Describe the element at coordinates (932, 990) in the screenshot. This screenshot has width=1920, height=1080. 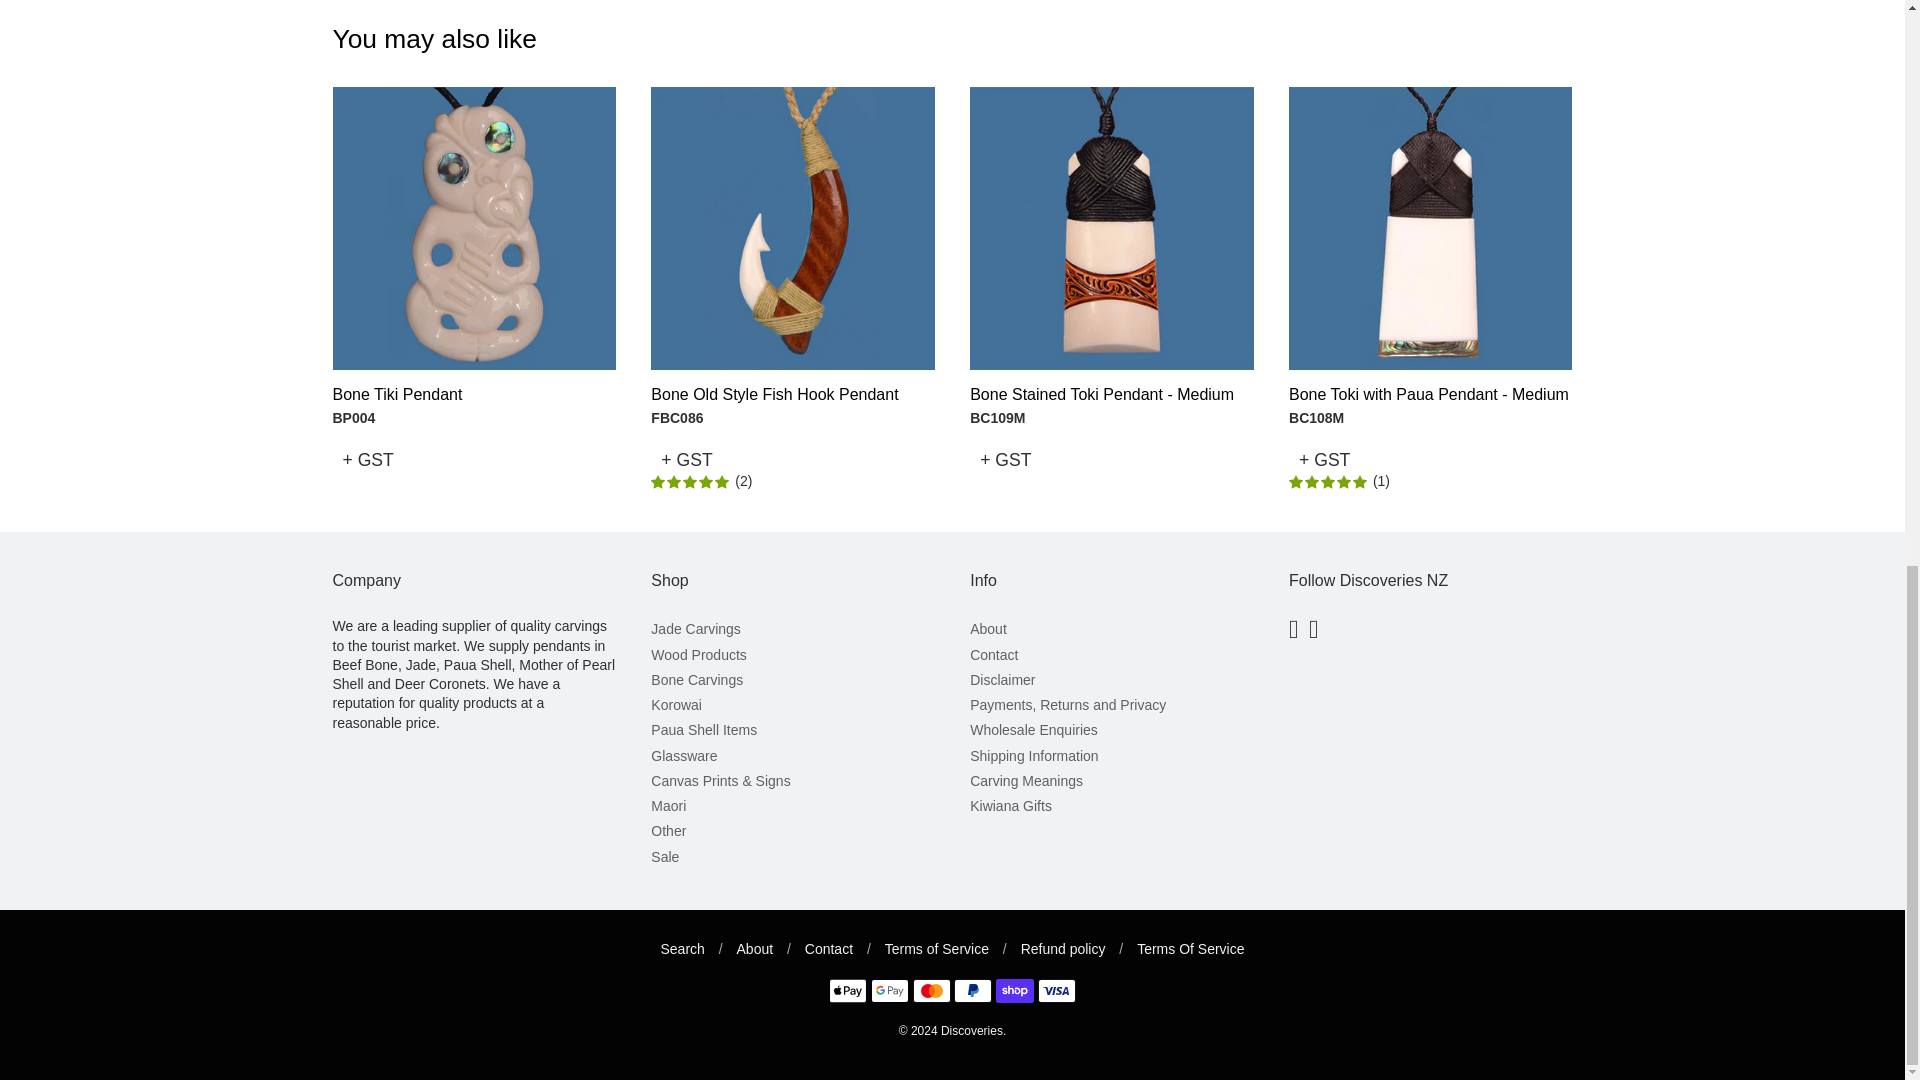
I see `Mastercard` at that location.